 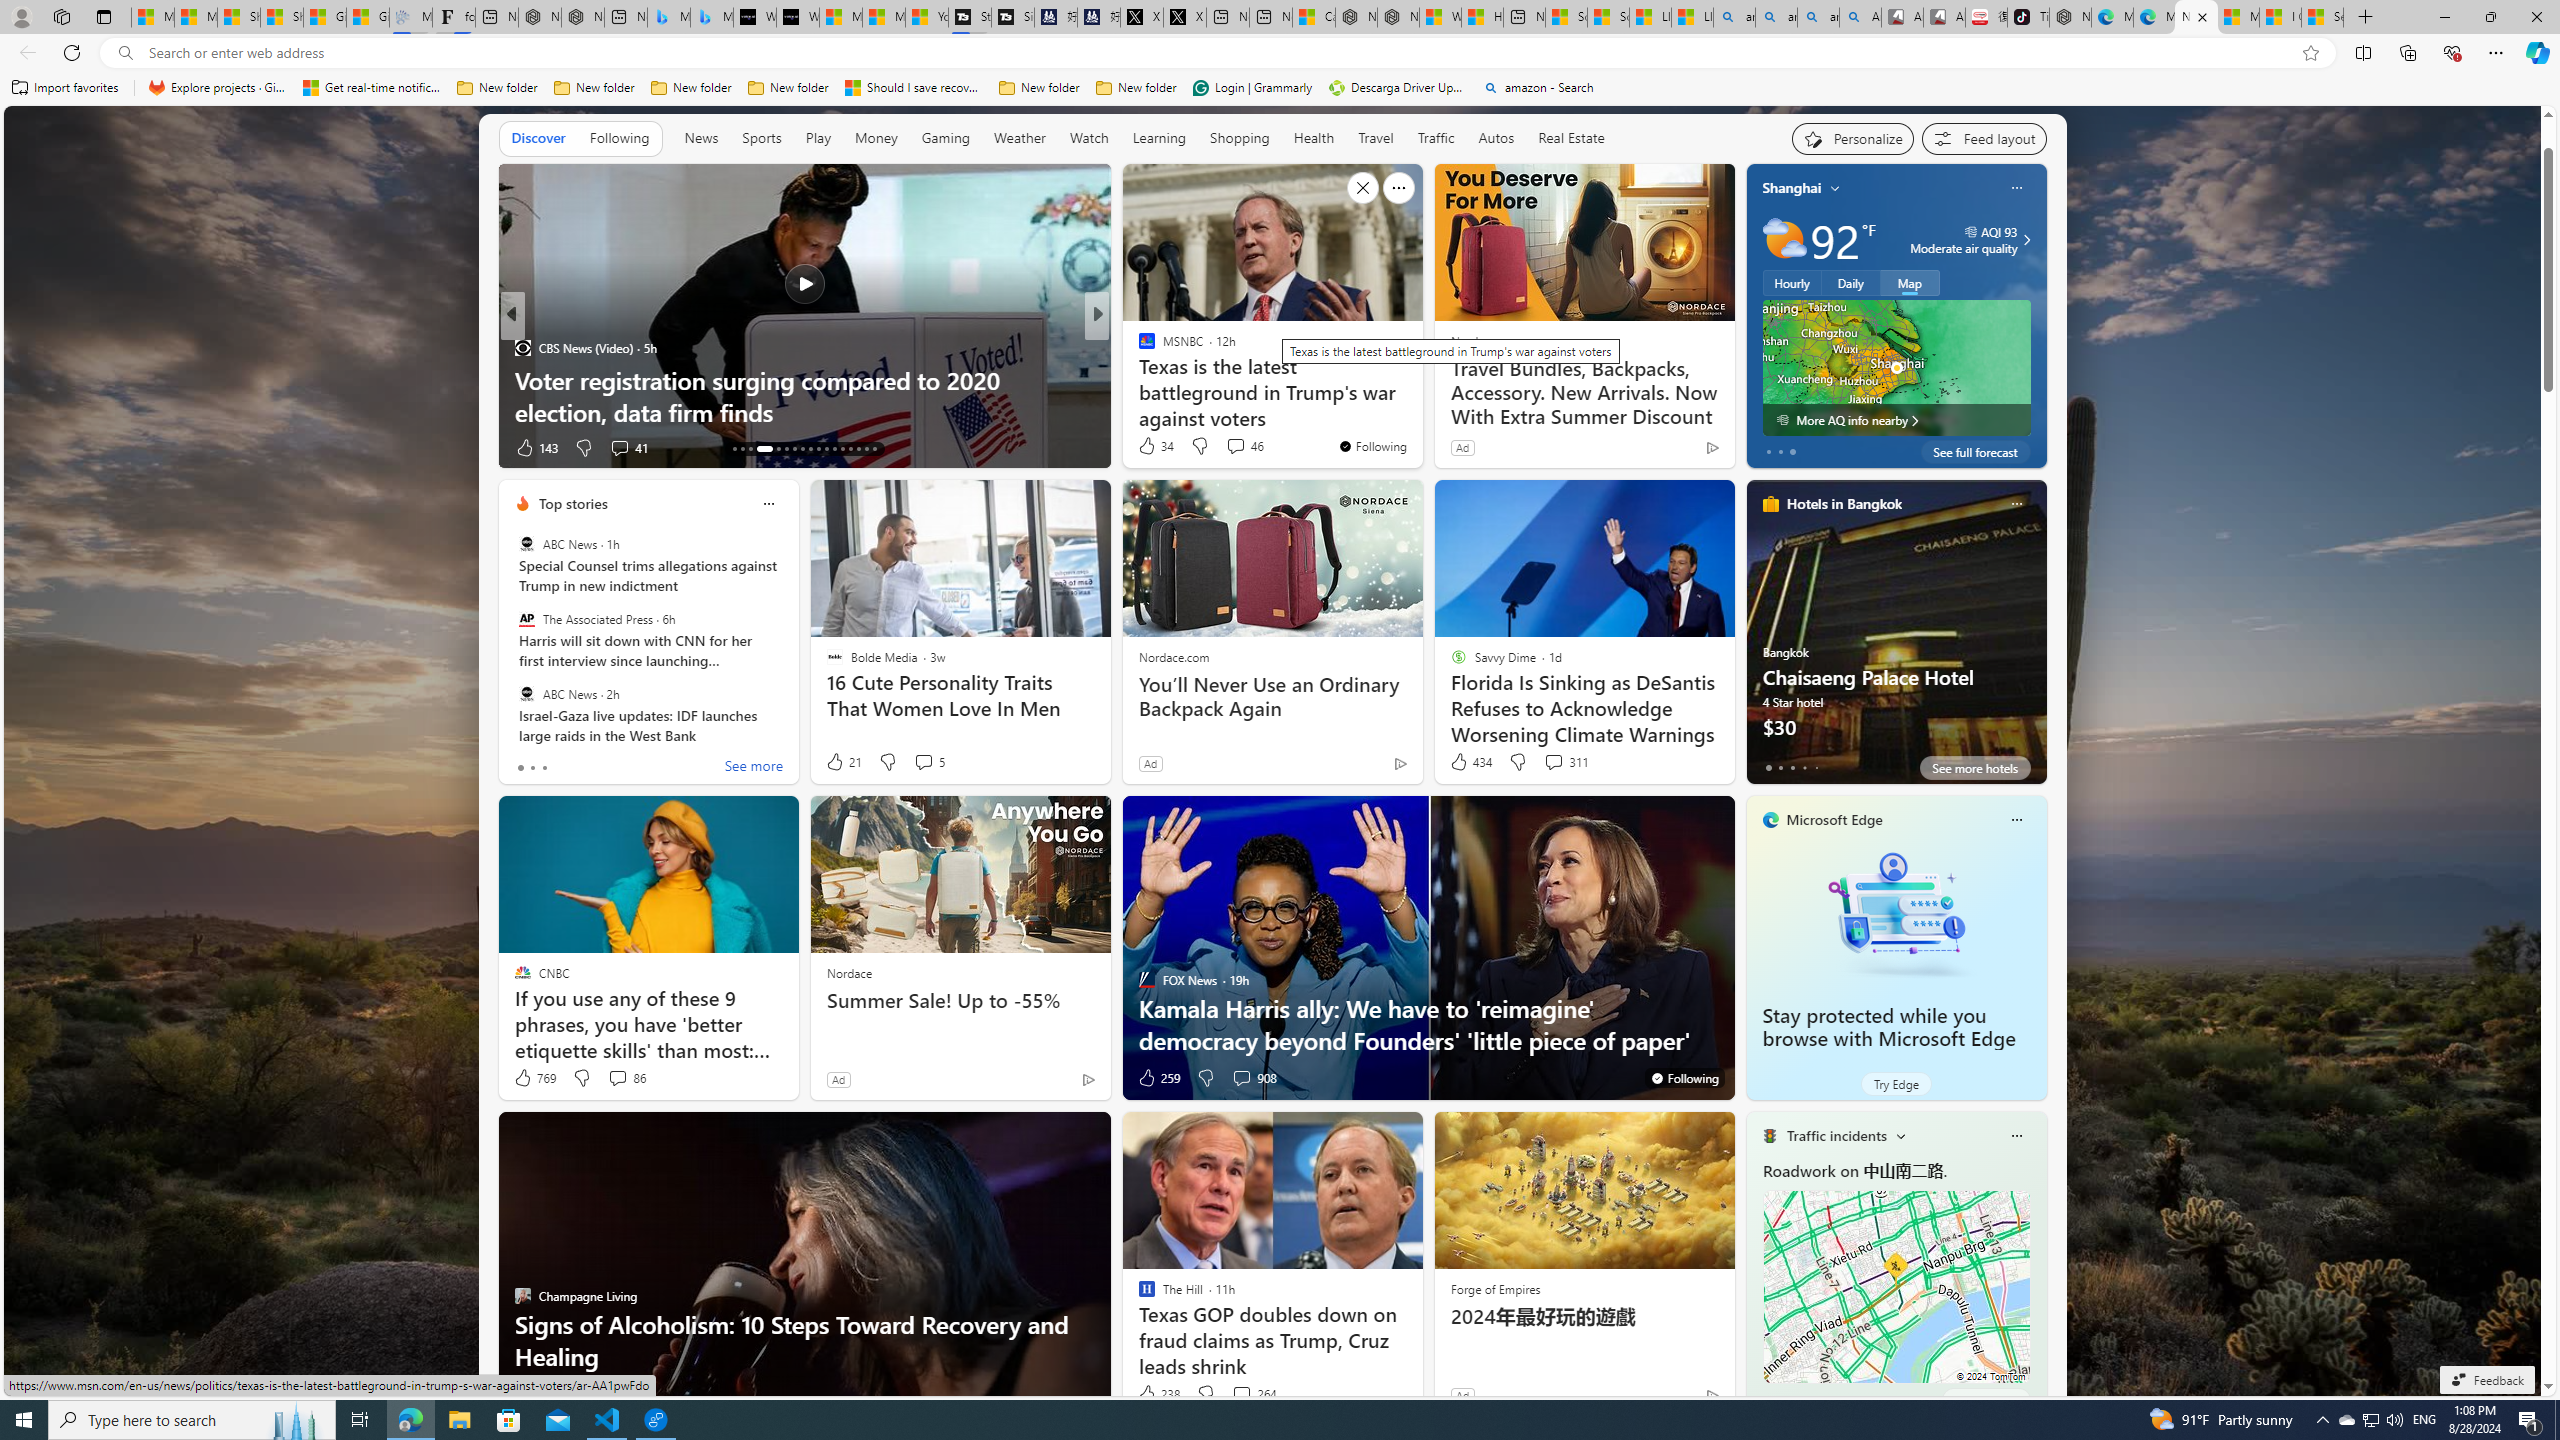 What do you see at coordinates (842, 449) in the screenshot?
I see `AutomationID: tab-25` at bounding box center [842, 449].